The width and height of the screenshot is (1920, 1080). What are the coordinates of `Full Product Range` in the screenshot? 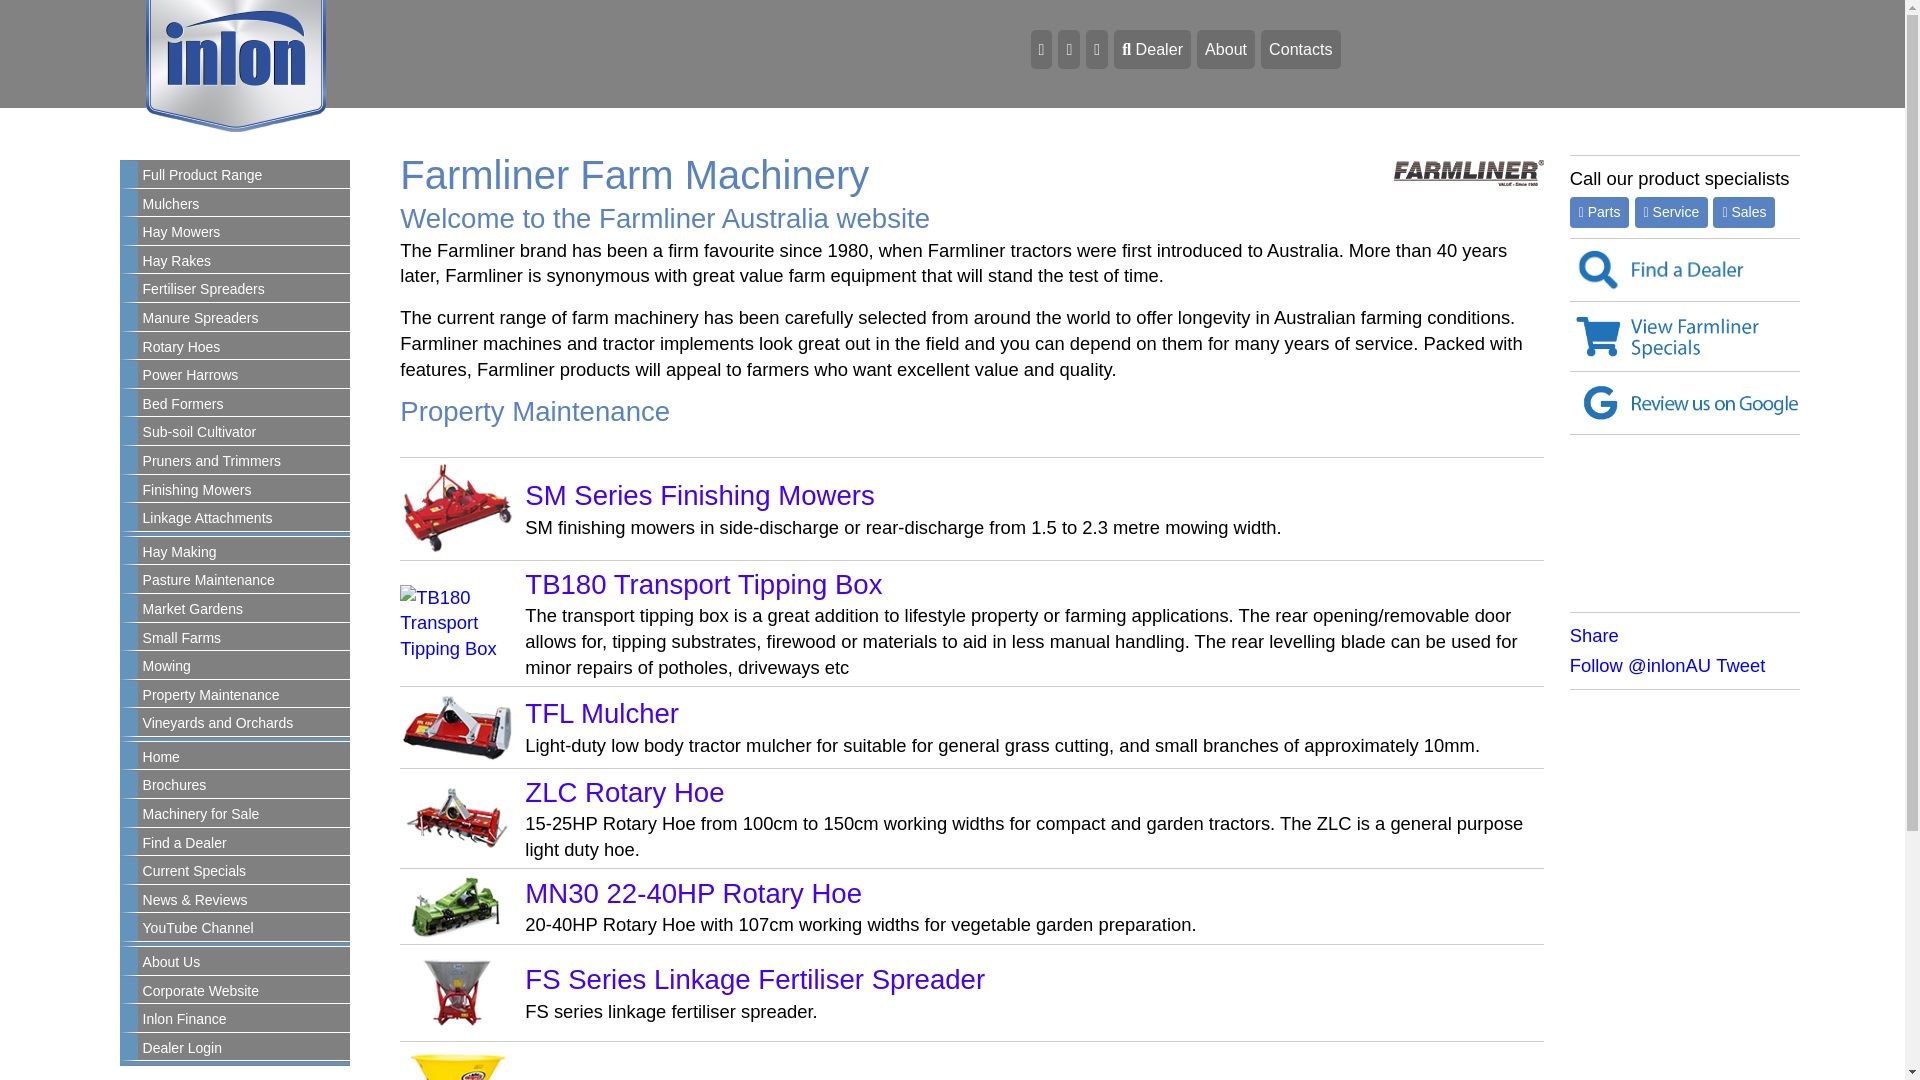 It's located at (244, 176).